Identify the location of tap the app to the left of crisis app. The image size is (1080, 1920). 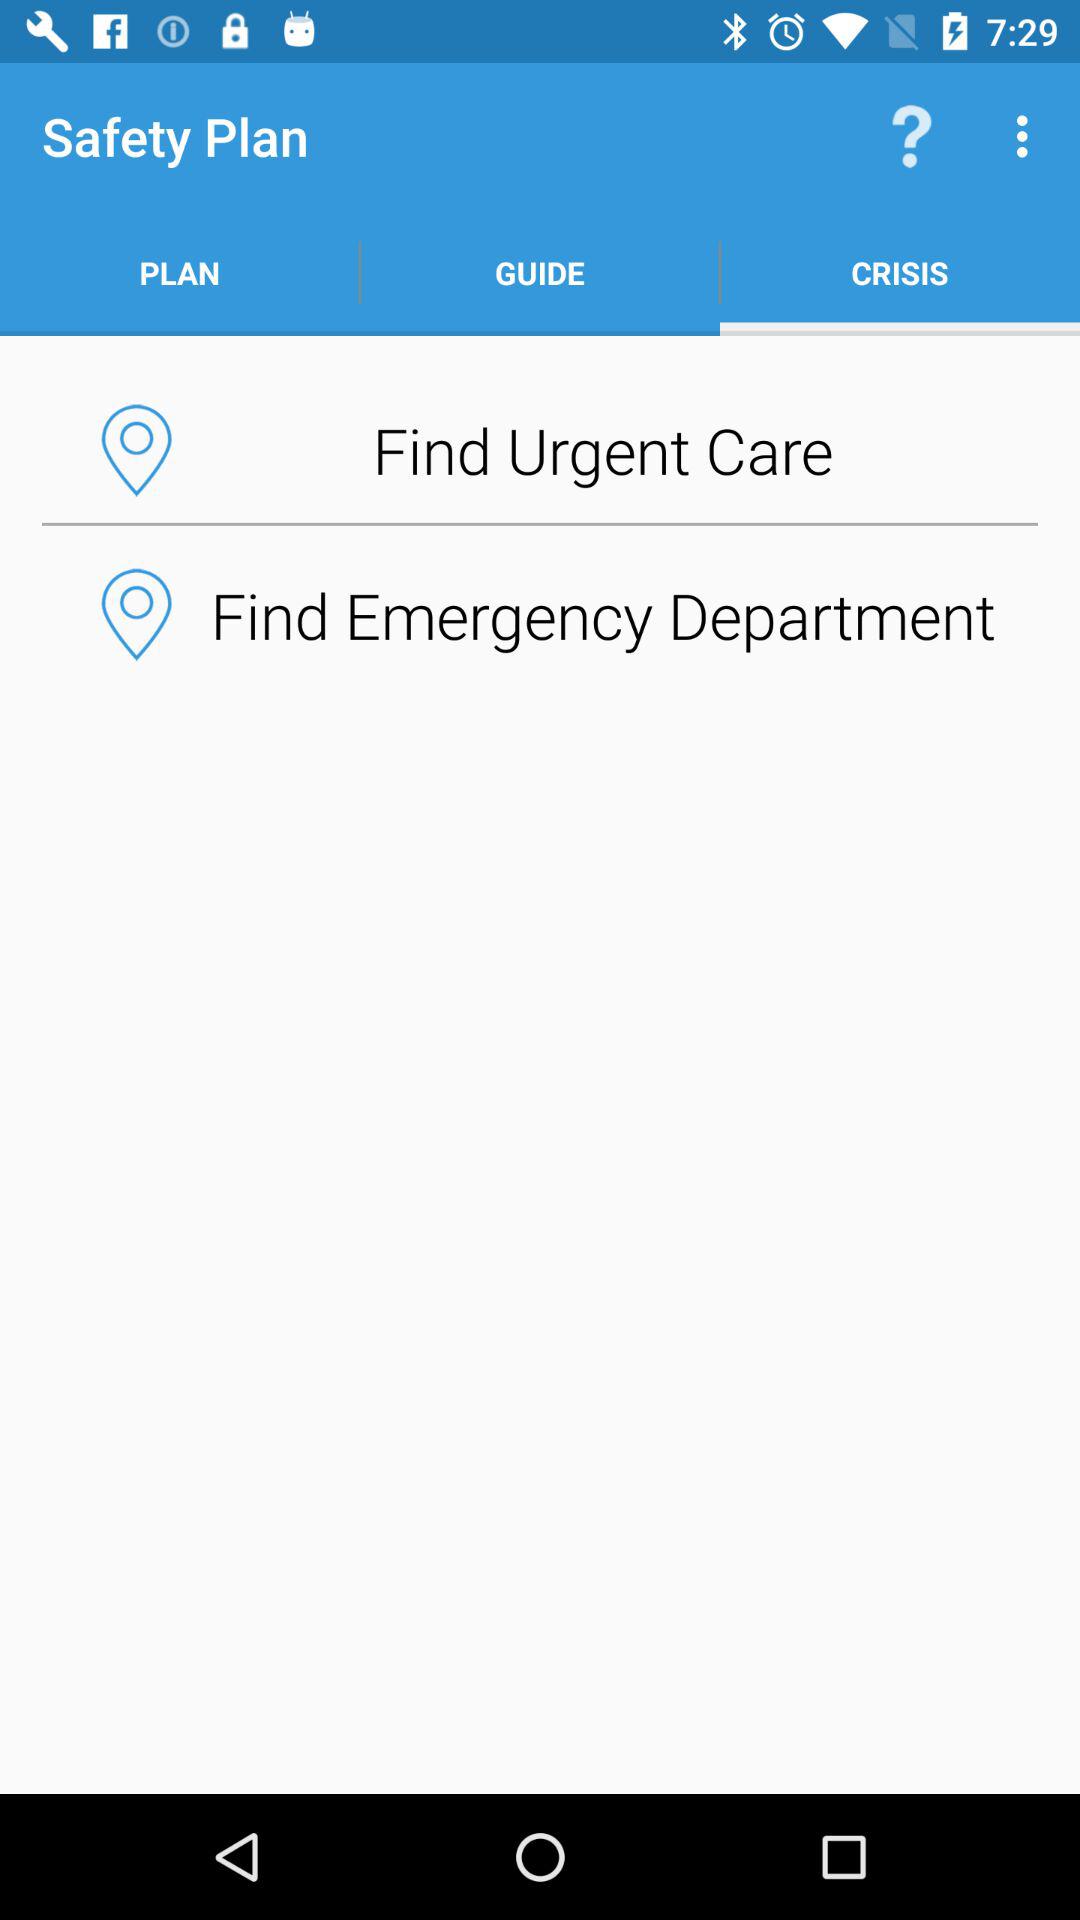
(540, 272).